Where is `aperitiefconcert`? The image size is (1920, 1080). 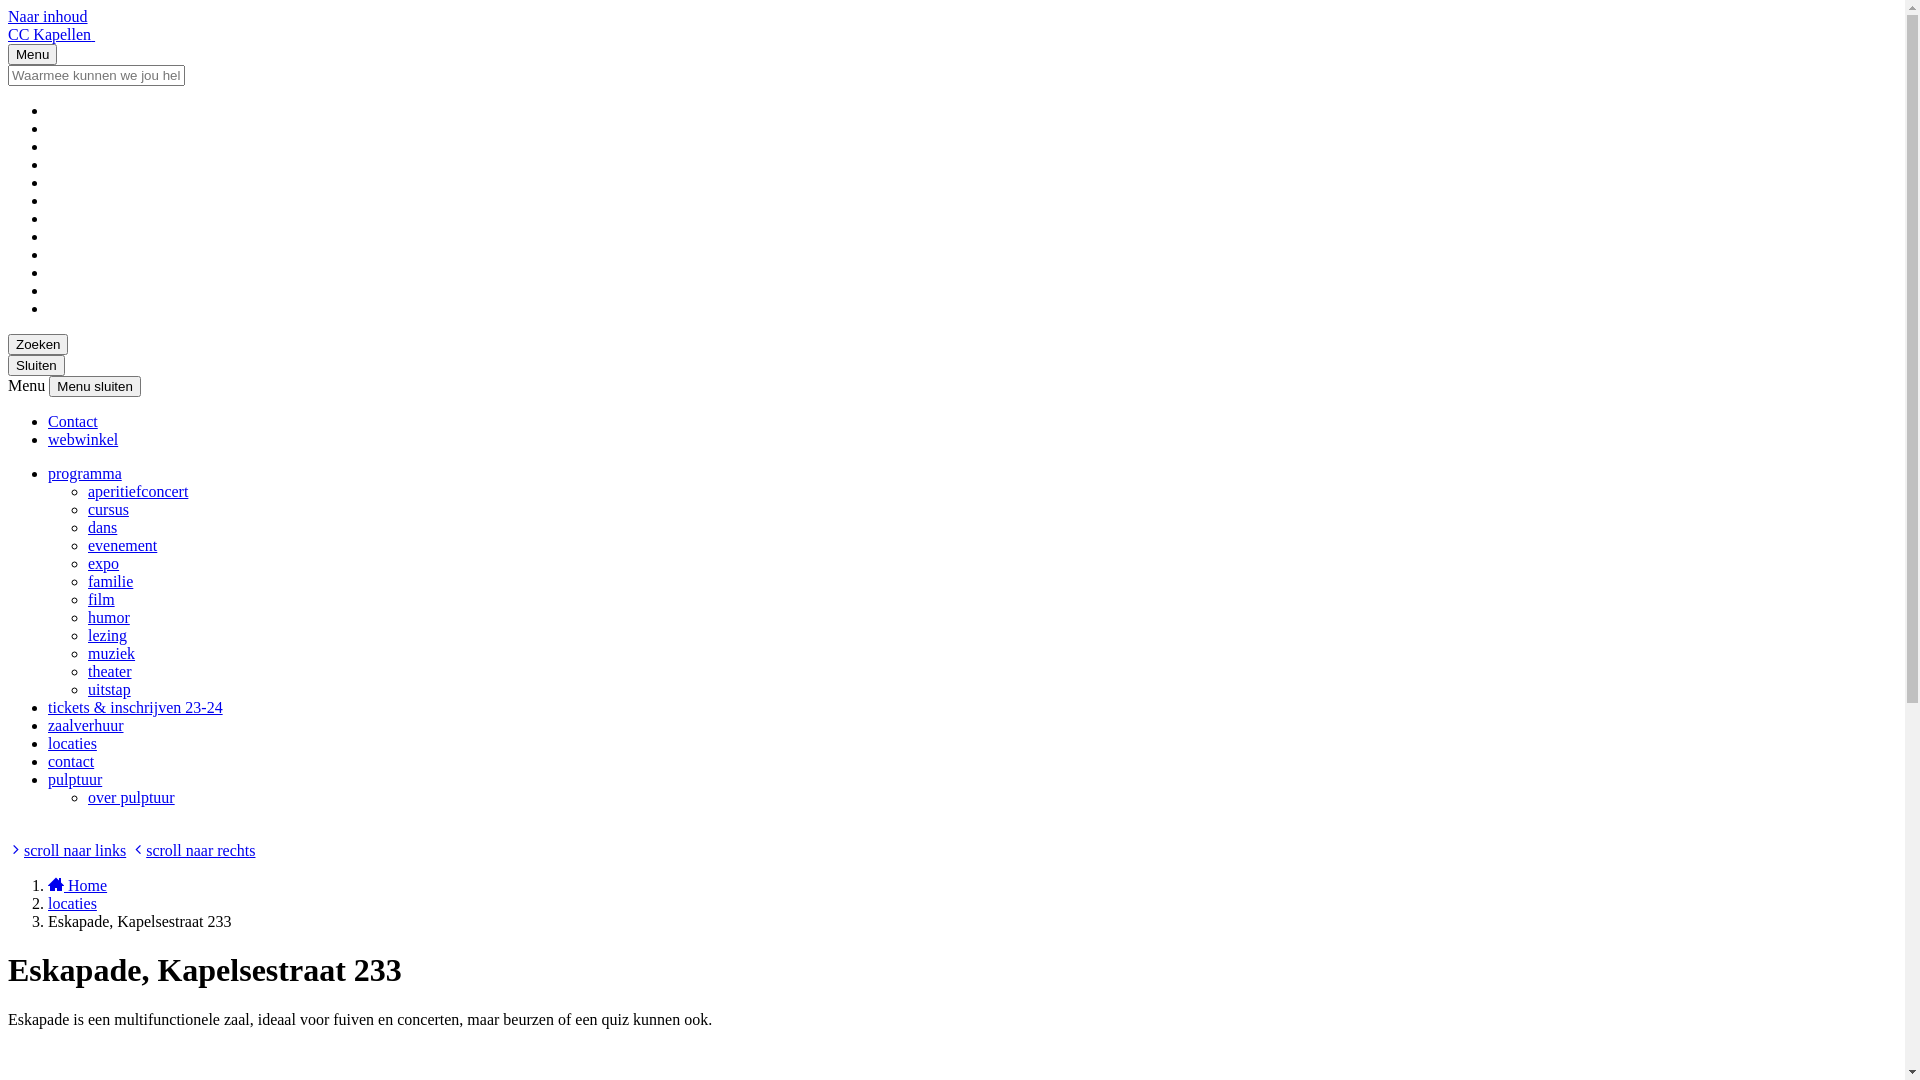
aperitiefconcert is located at coordinates (138, 492).